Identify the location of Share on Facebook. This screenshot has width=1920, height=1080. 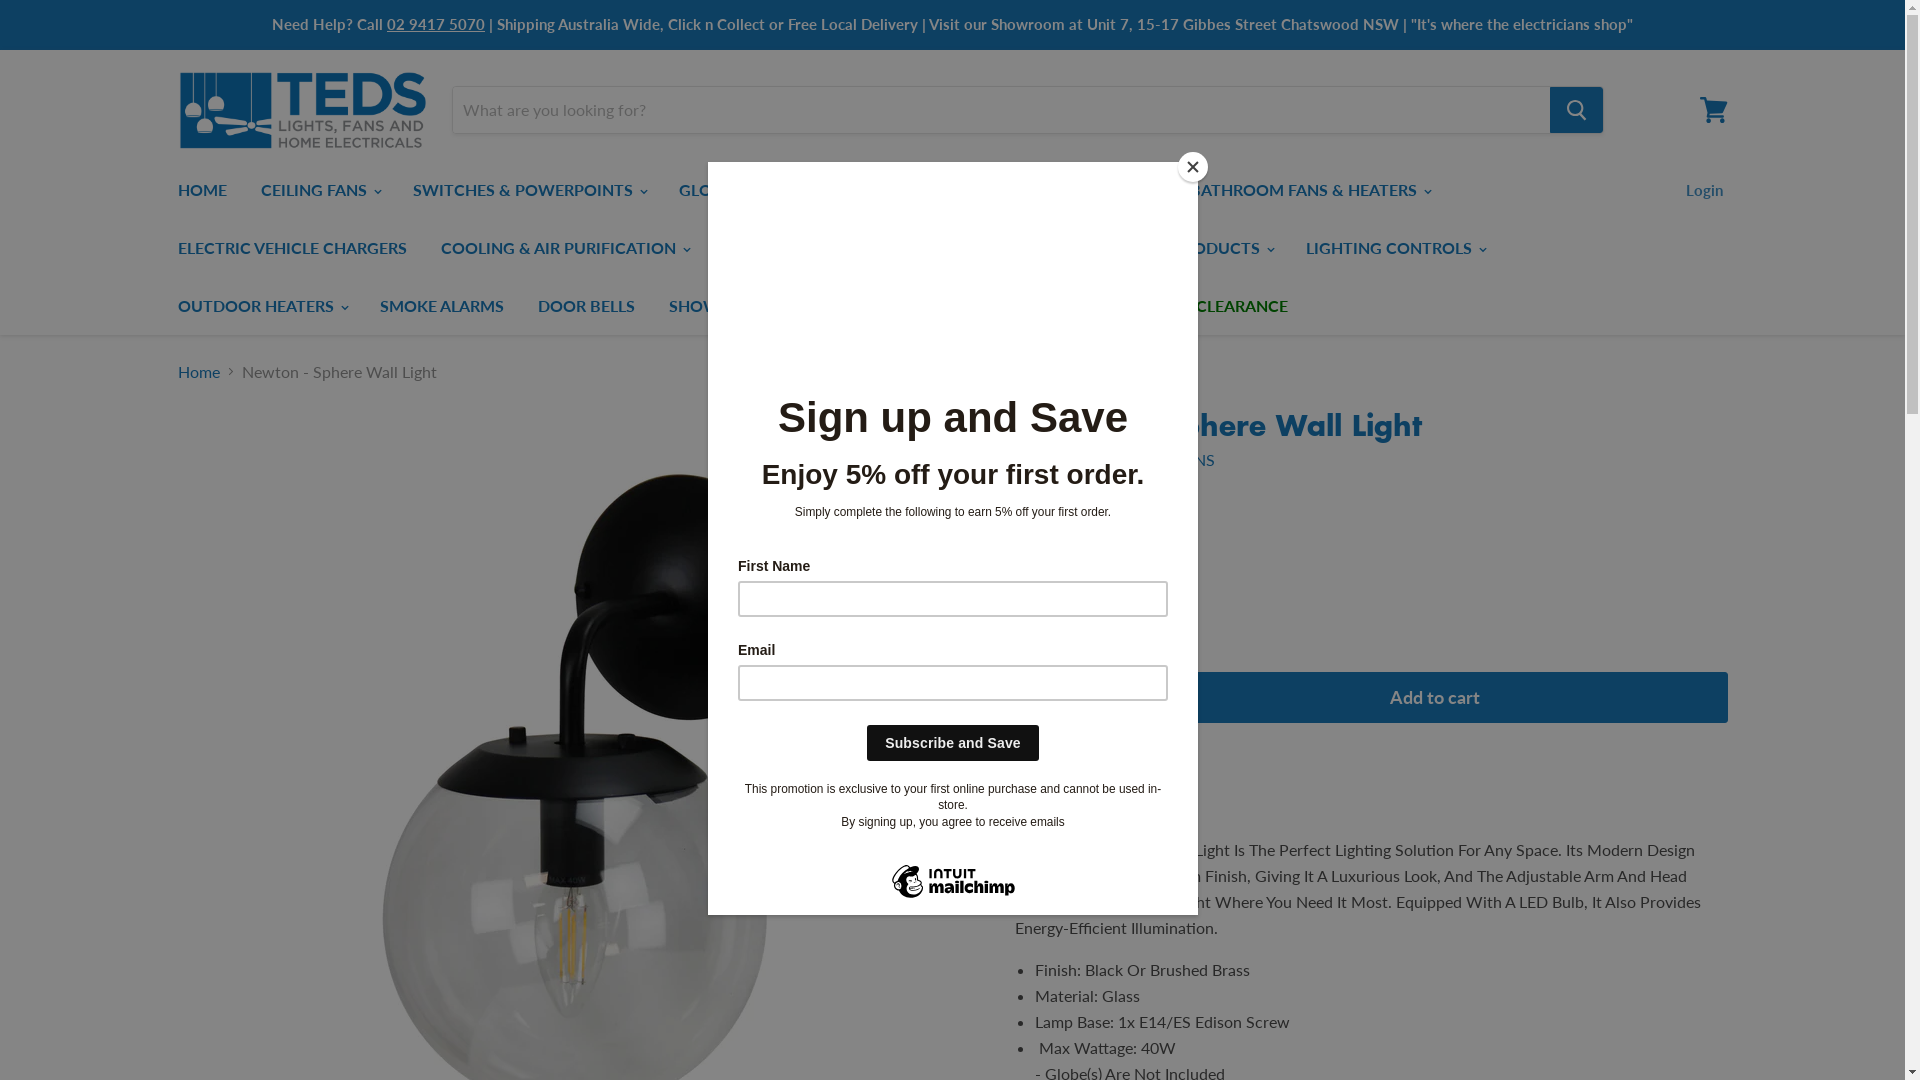
(1026, 797).